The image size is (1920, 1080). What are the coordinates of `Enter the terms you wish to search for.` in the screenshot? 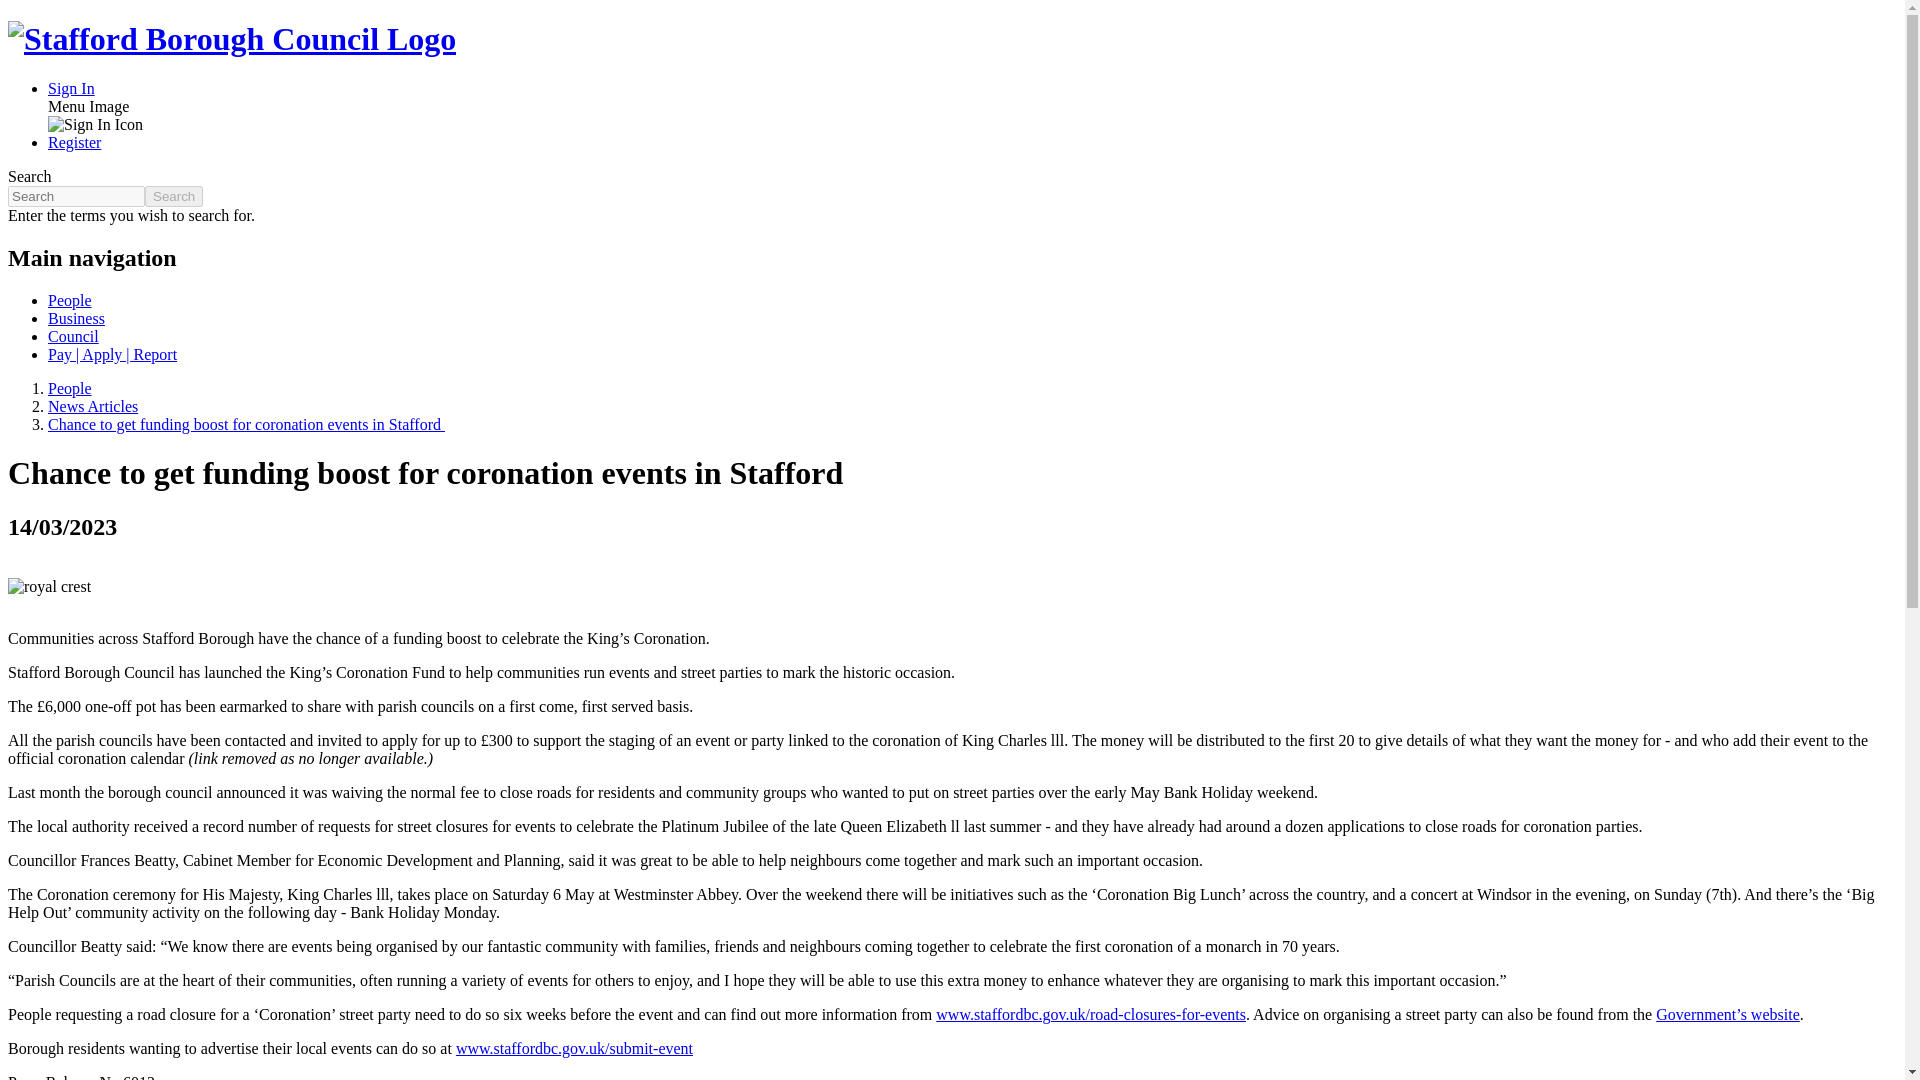 It's located at (76, 196).